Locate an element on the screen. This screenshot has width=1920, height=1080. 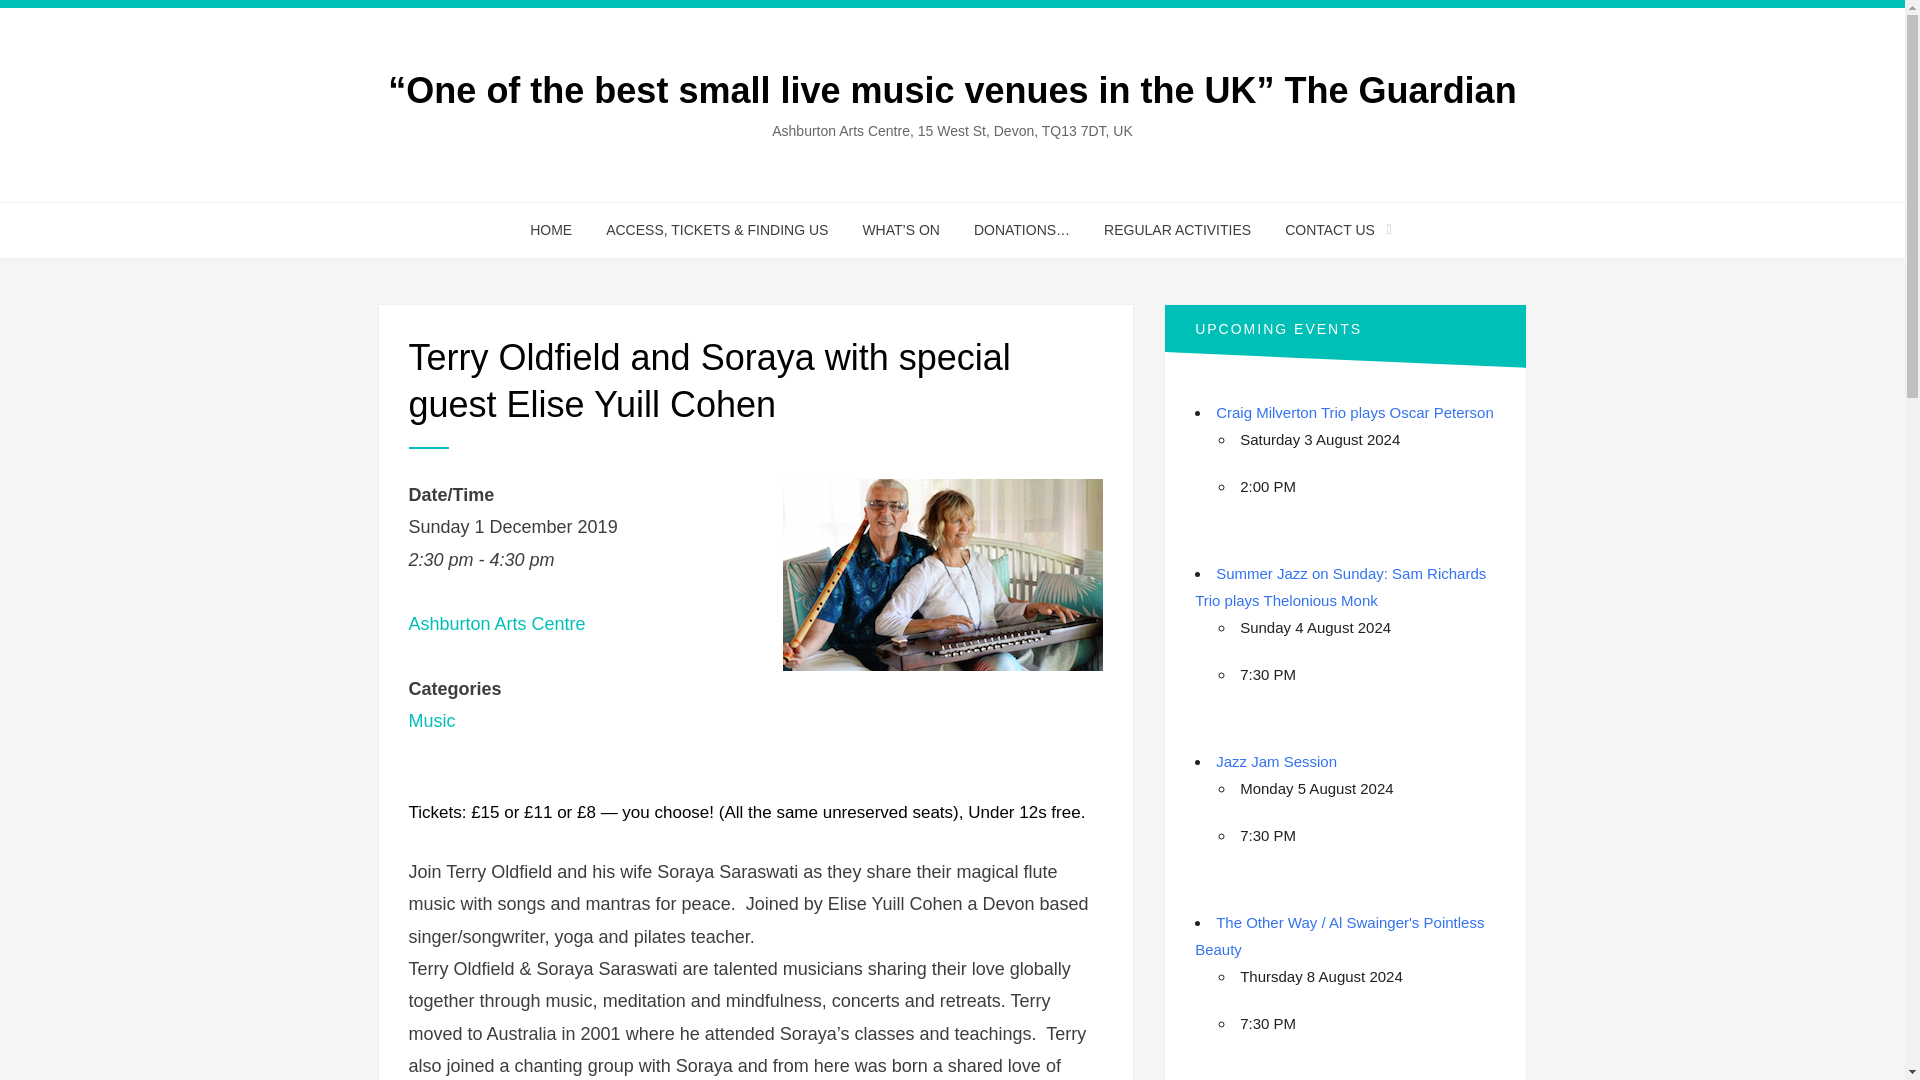
Ashburton Arts Centre is located at coordinates (496, 624).